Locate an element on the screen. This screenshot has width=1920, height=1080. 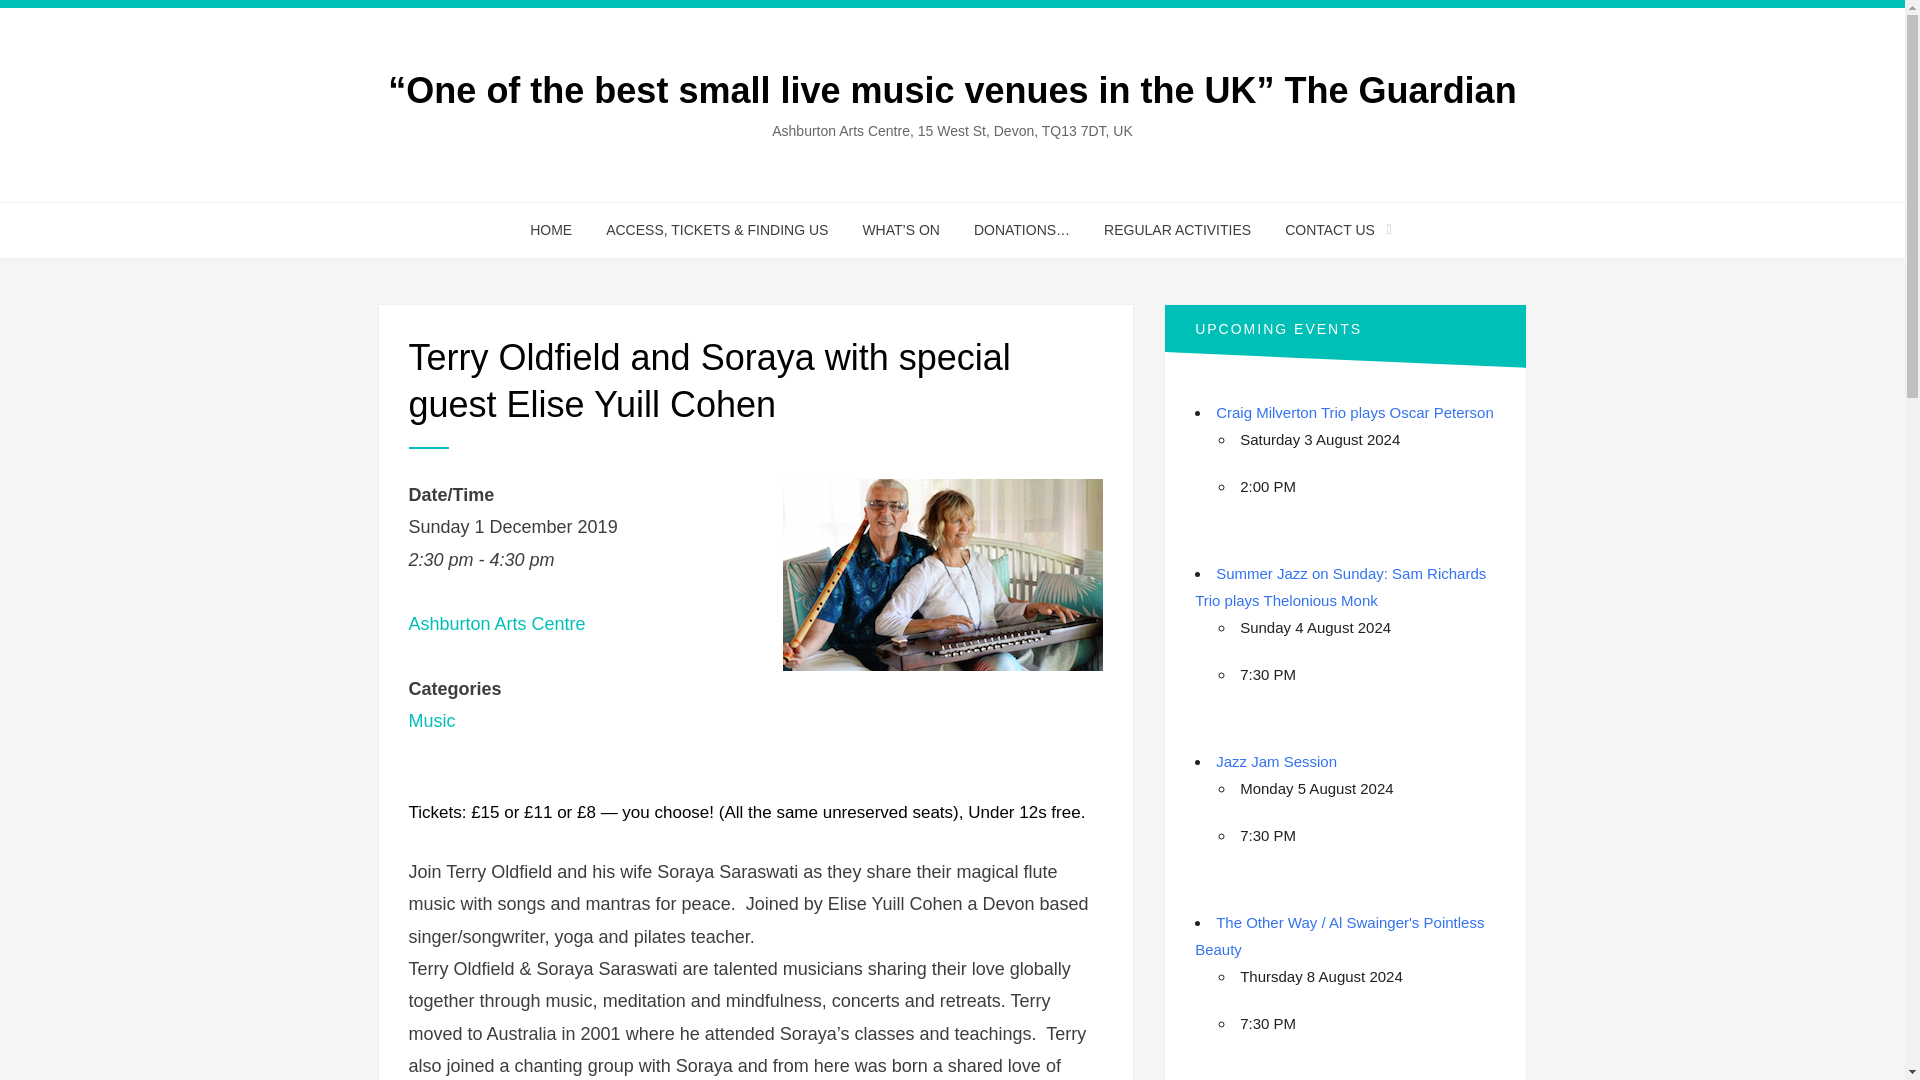
Ashburton Arts Centre is located at coordinates (496, 624).